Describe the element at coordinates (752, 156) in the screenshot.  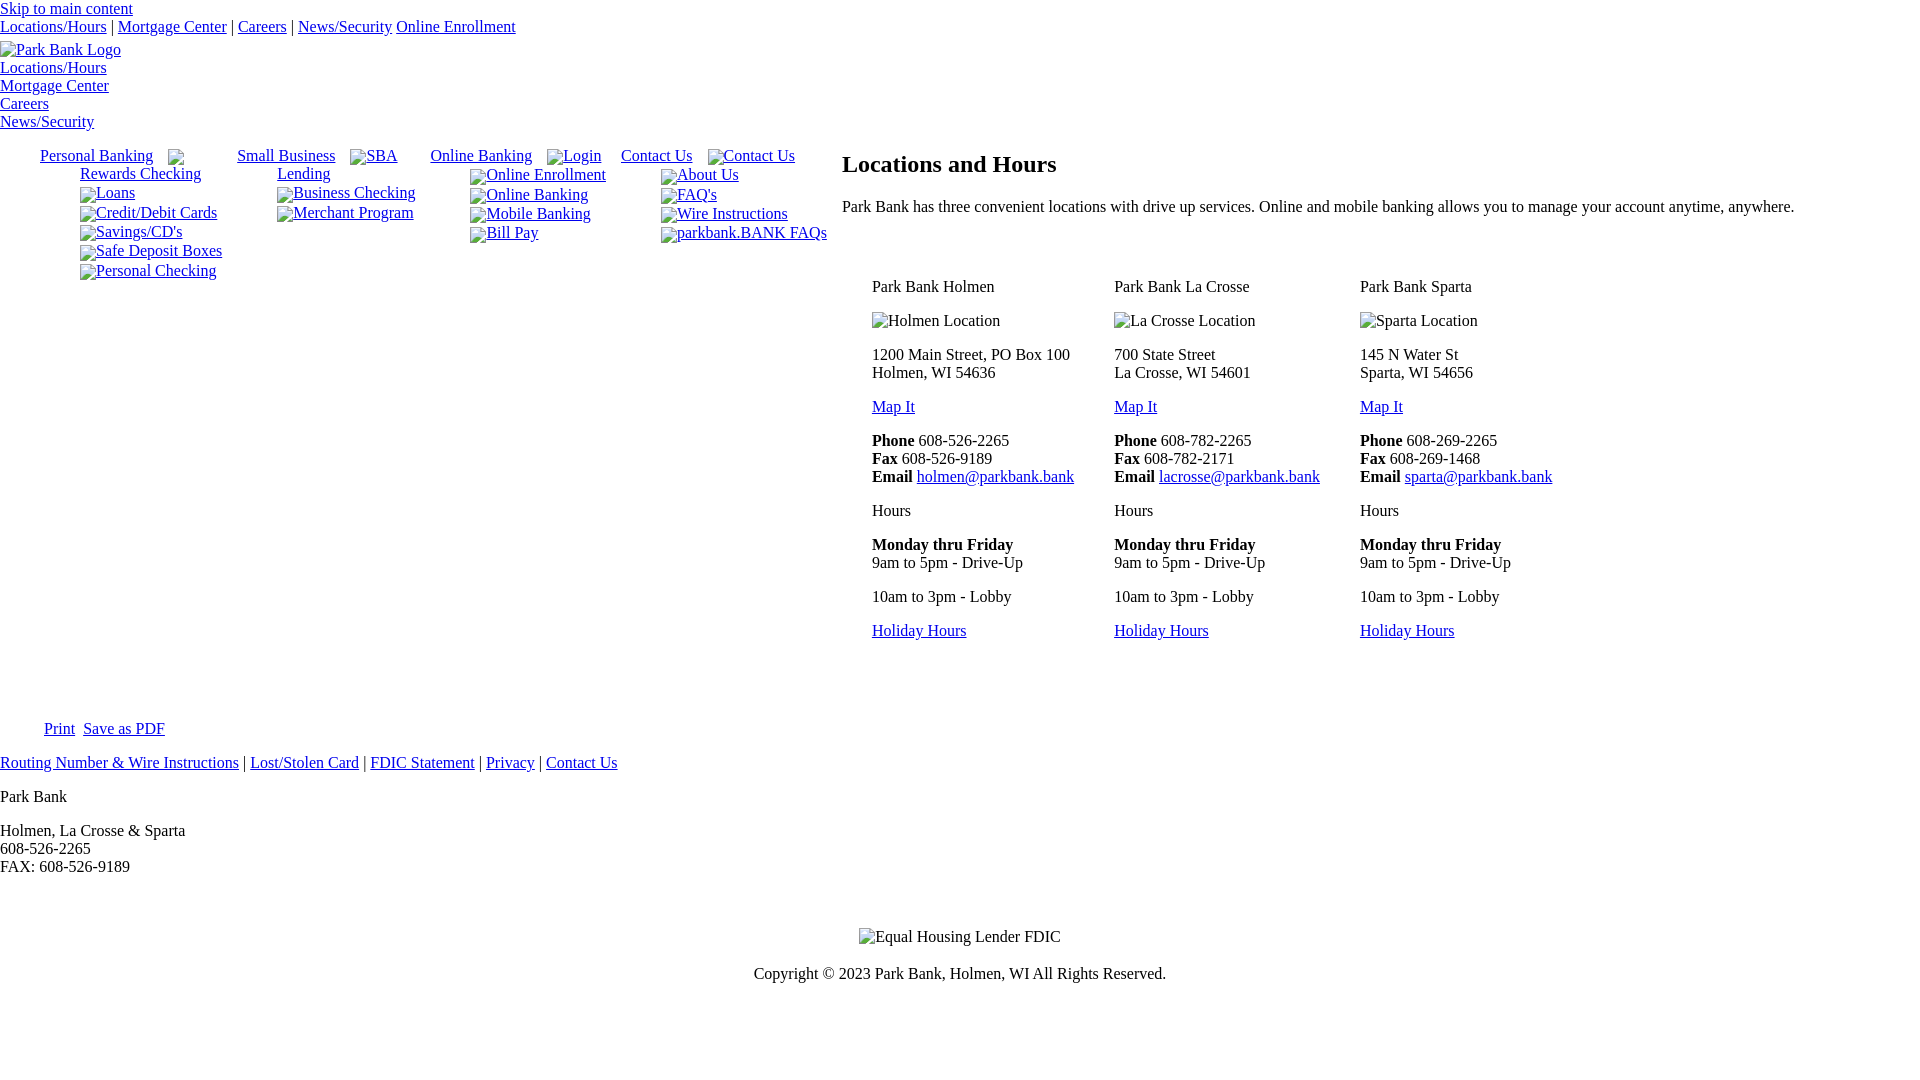
I see `Contact Us` at that location.